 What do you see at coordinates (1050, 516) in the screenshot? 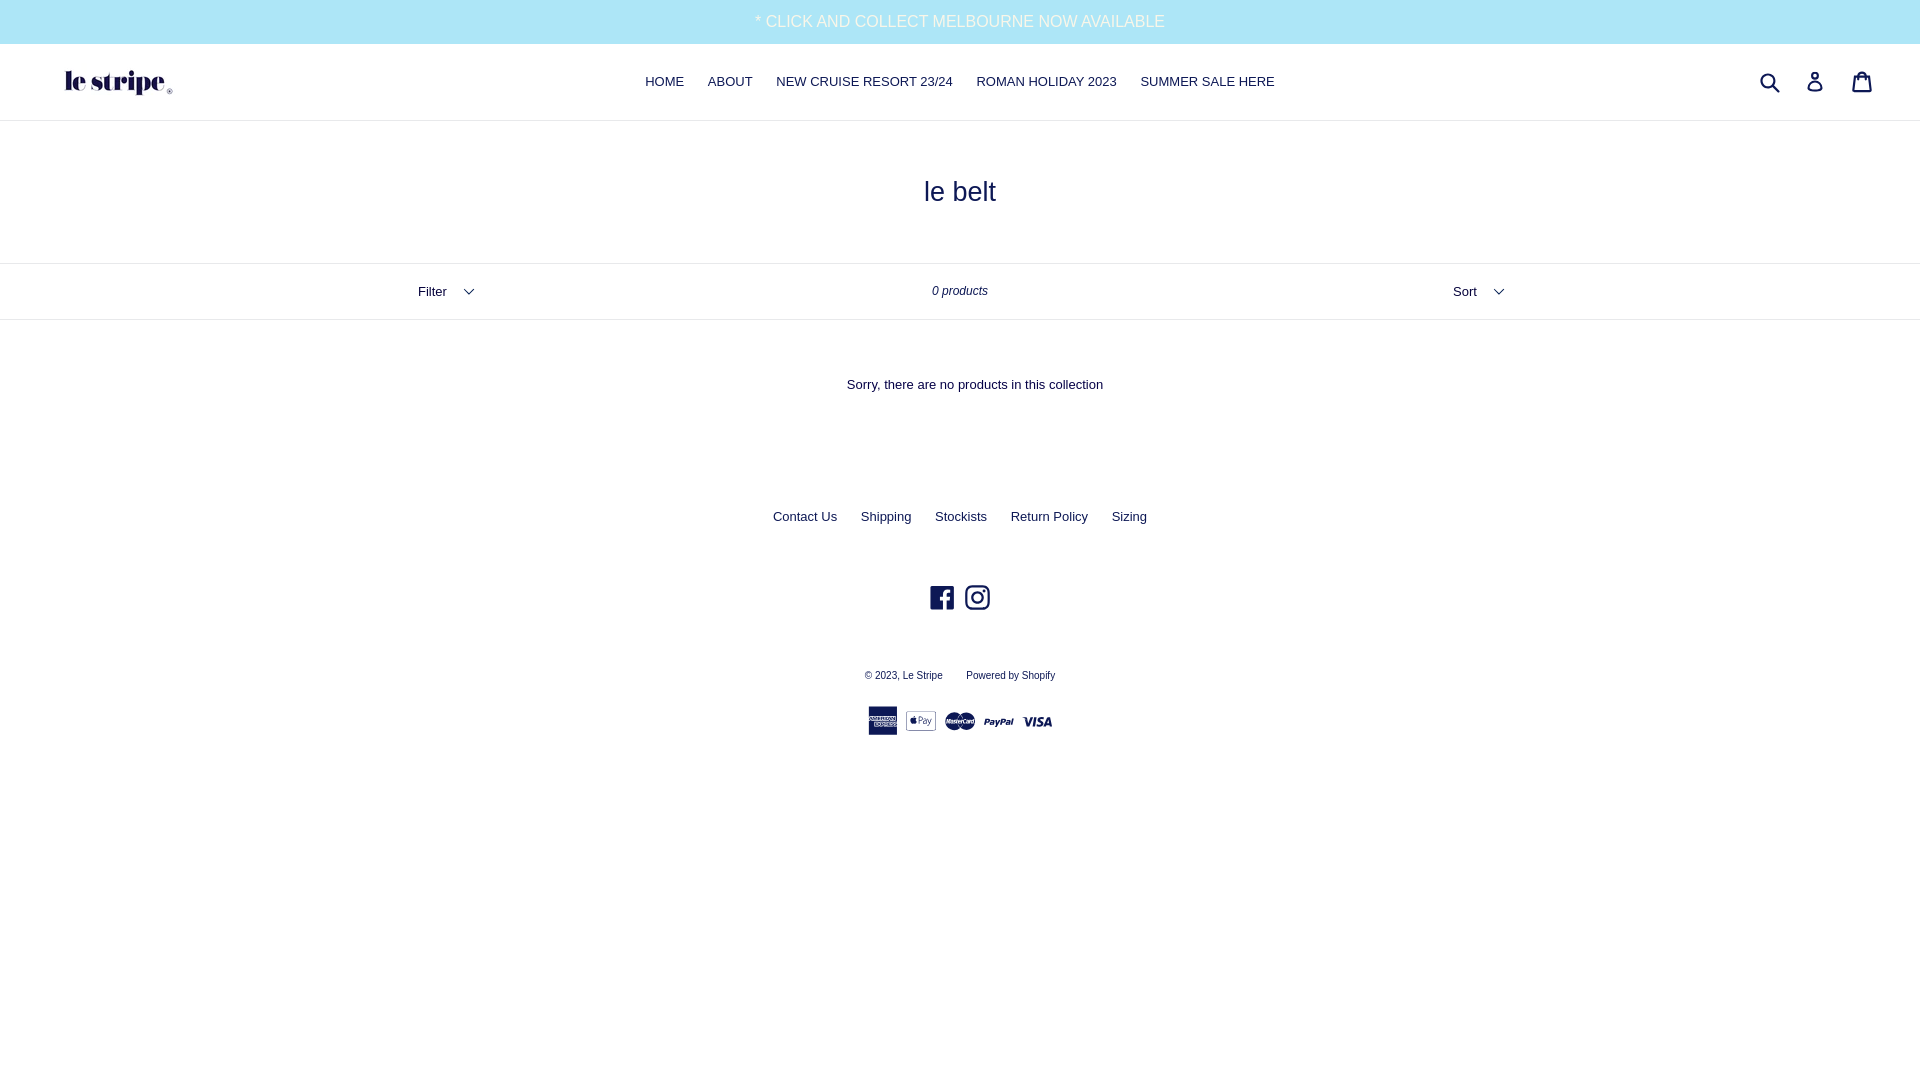
I see `Return Policy` at bounding box center [1050, 516].